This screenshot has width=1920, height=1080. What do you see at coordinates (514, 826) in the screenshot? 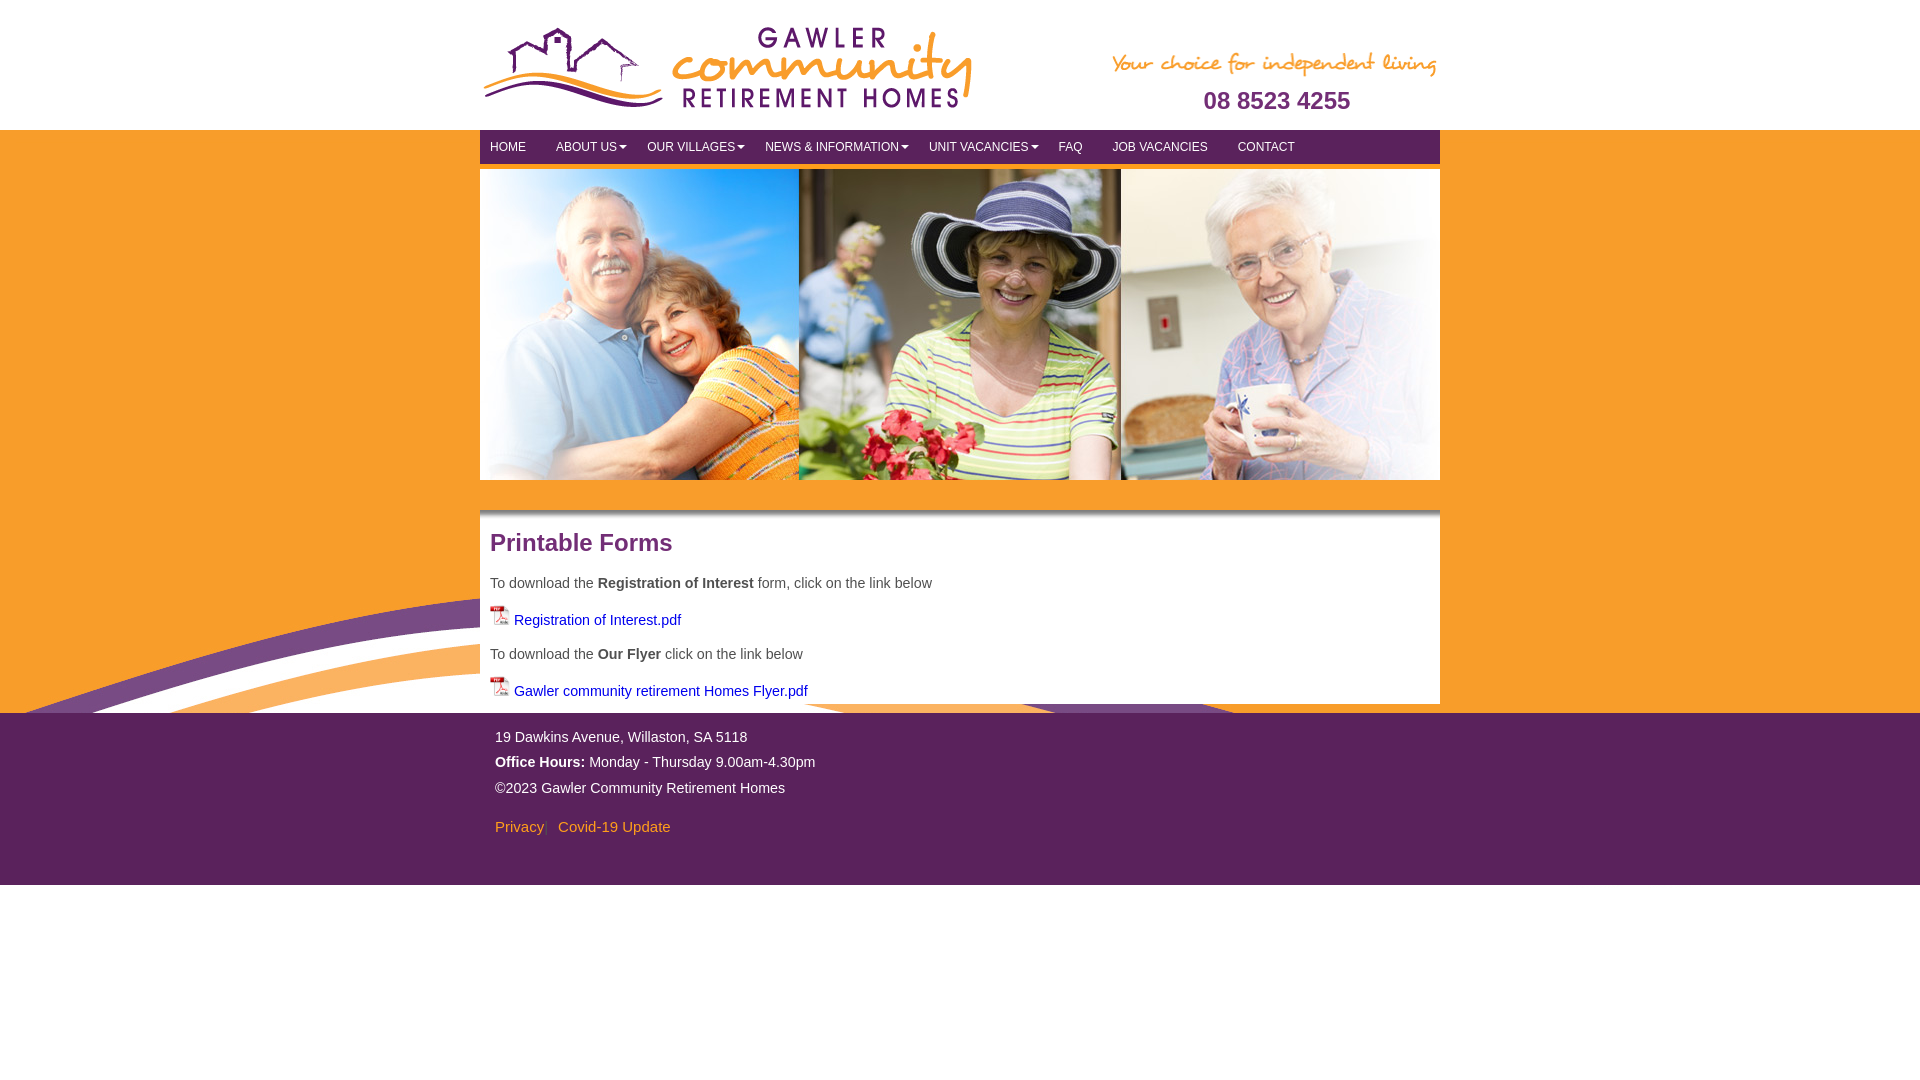
I see `Privacy` at bounding box center [514, 826].